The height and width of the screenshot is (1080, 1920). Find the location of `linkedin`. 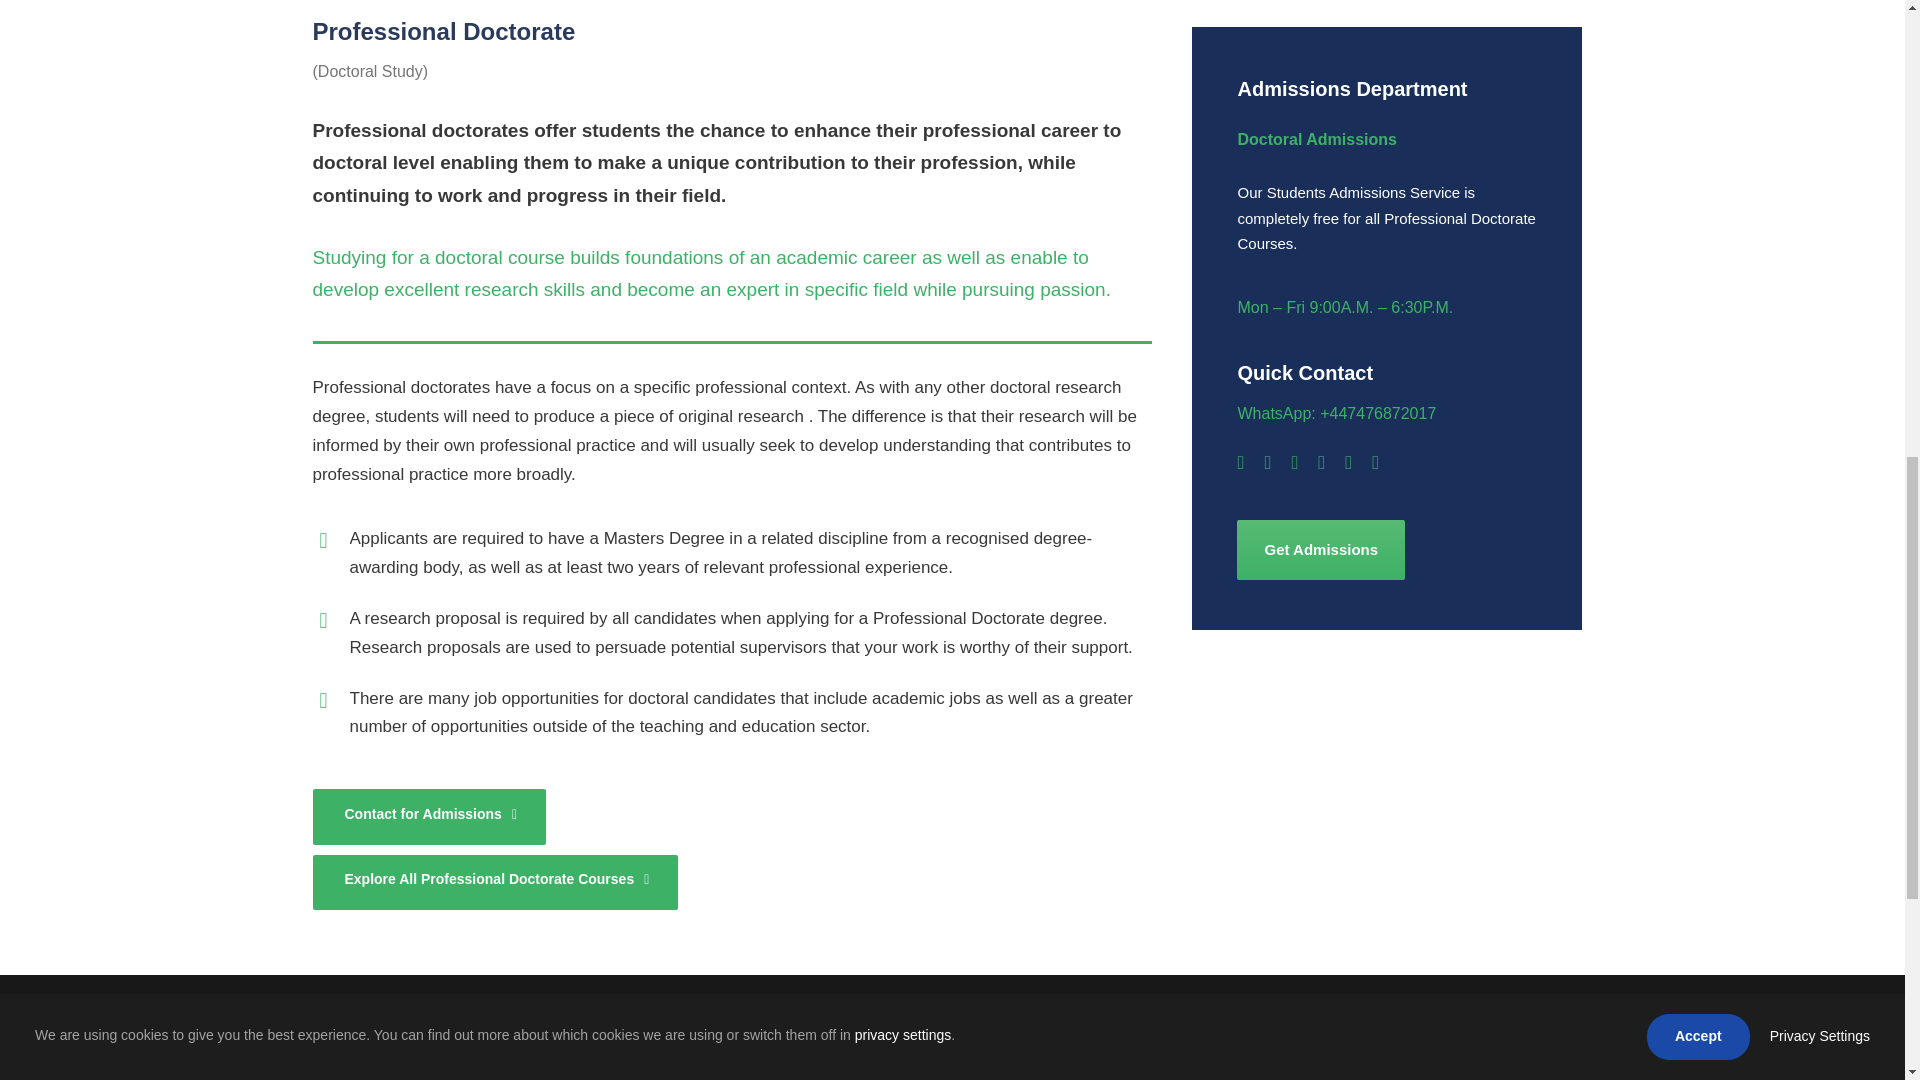

linkedin is located at coordinates (1294, 462).